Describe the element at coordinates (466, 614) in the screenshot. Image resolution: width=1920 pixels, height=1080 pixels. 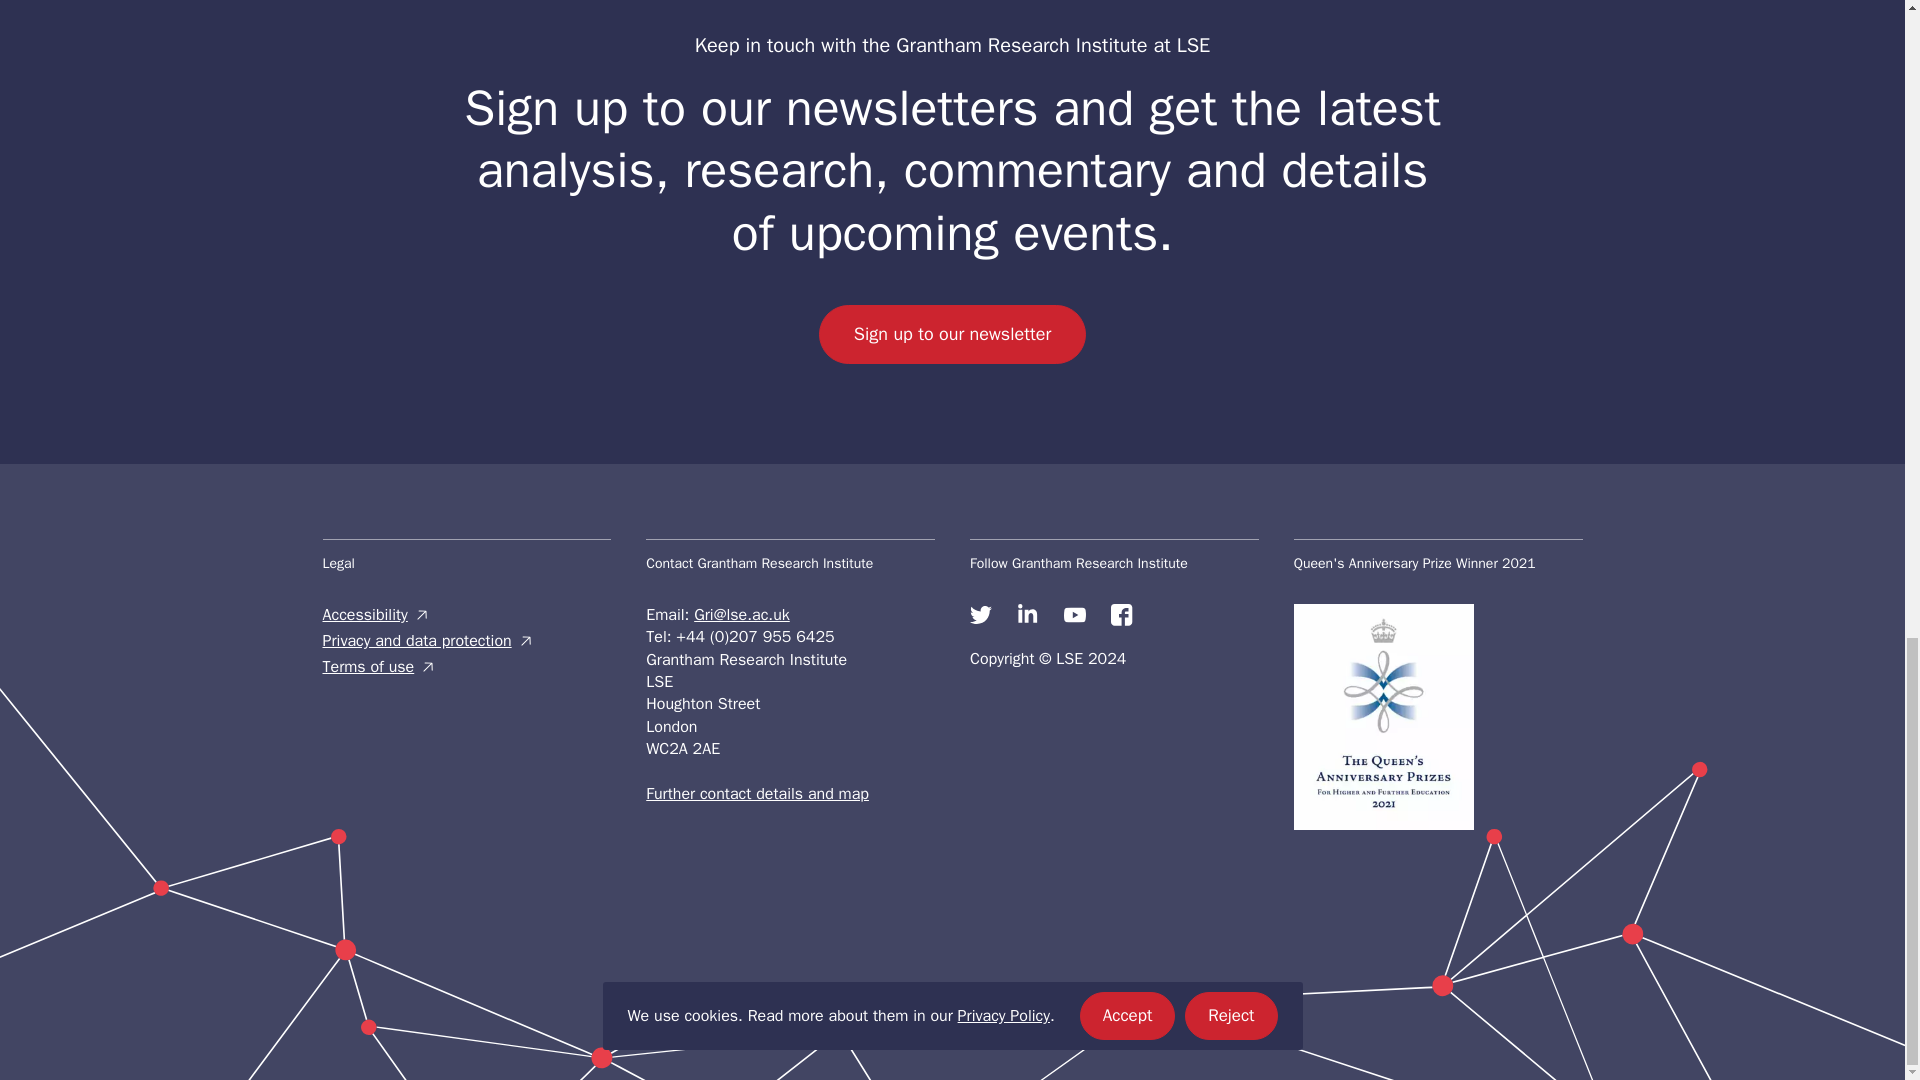
I see `Accessibility` at that location.